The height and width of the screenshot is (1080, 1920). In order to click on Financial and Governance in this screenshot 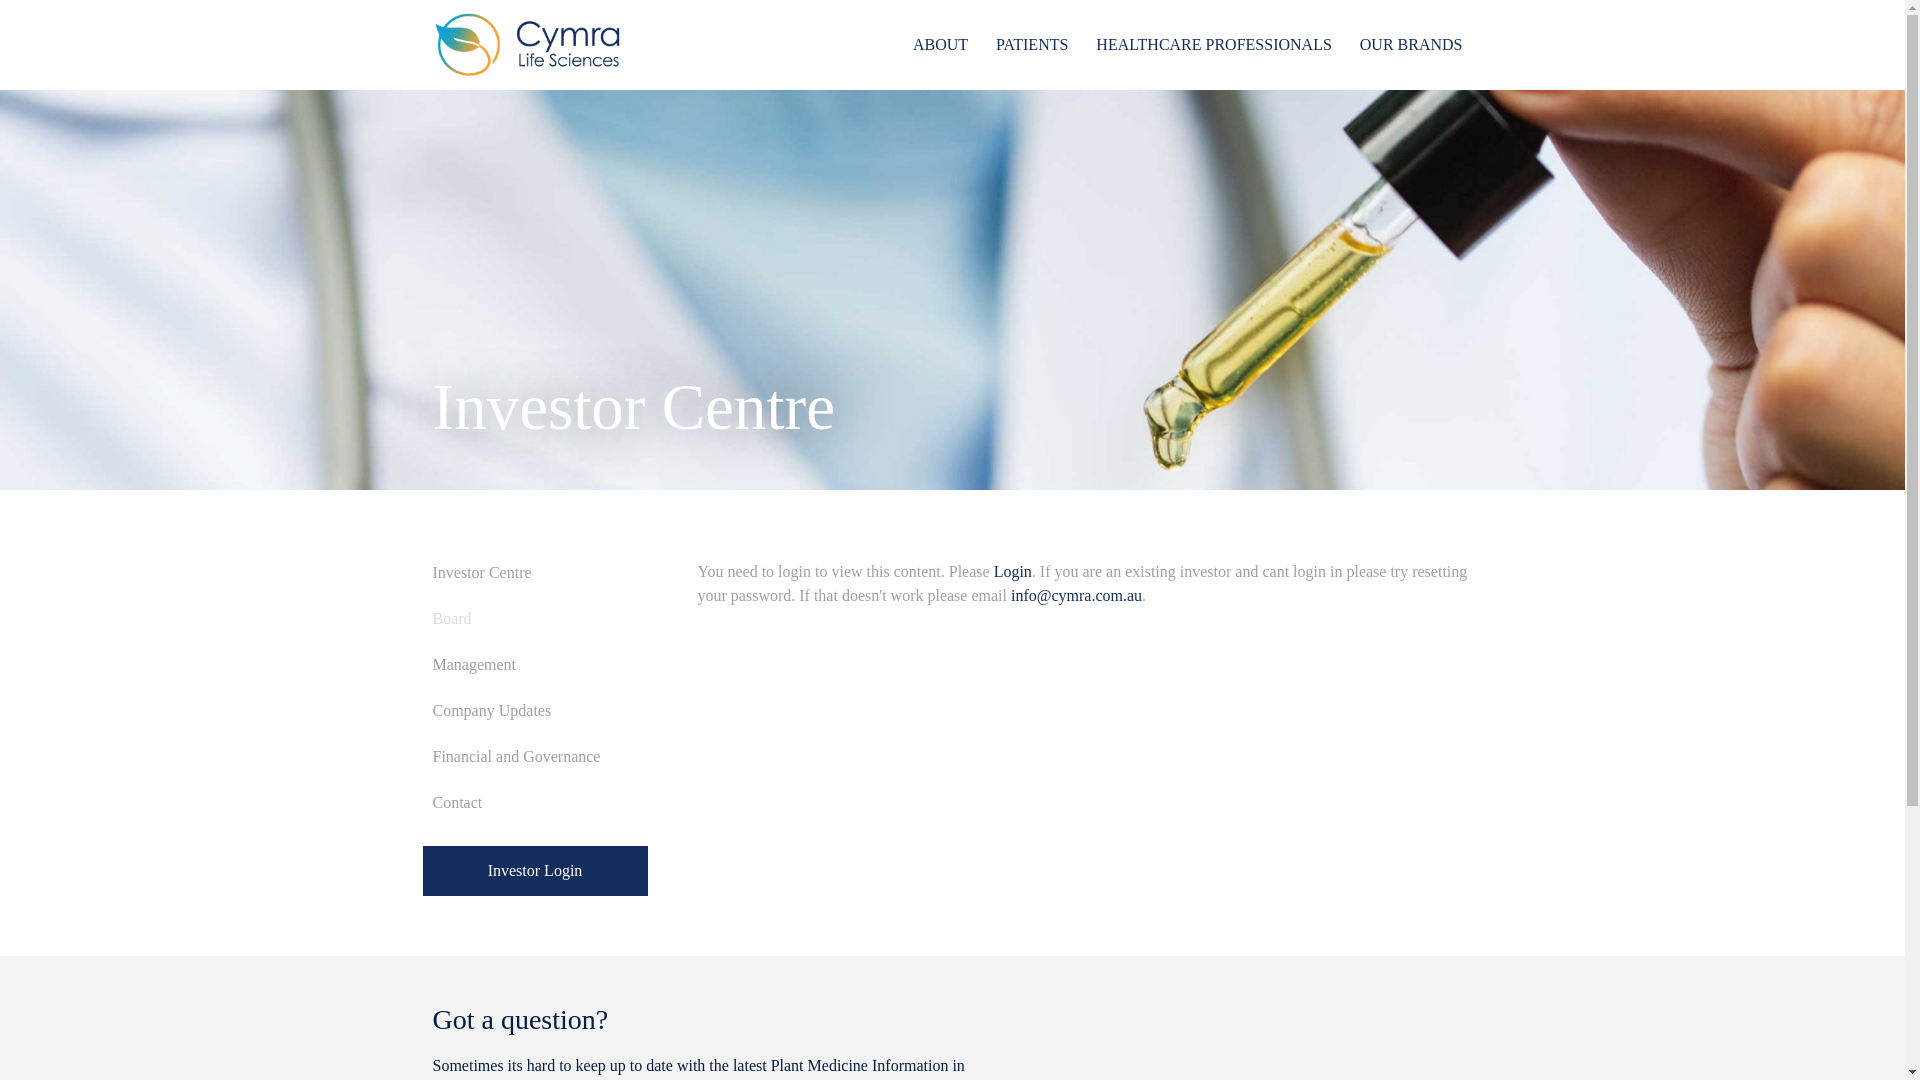, I will do `click(534, 757)`.